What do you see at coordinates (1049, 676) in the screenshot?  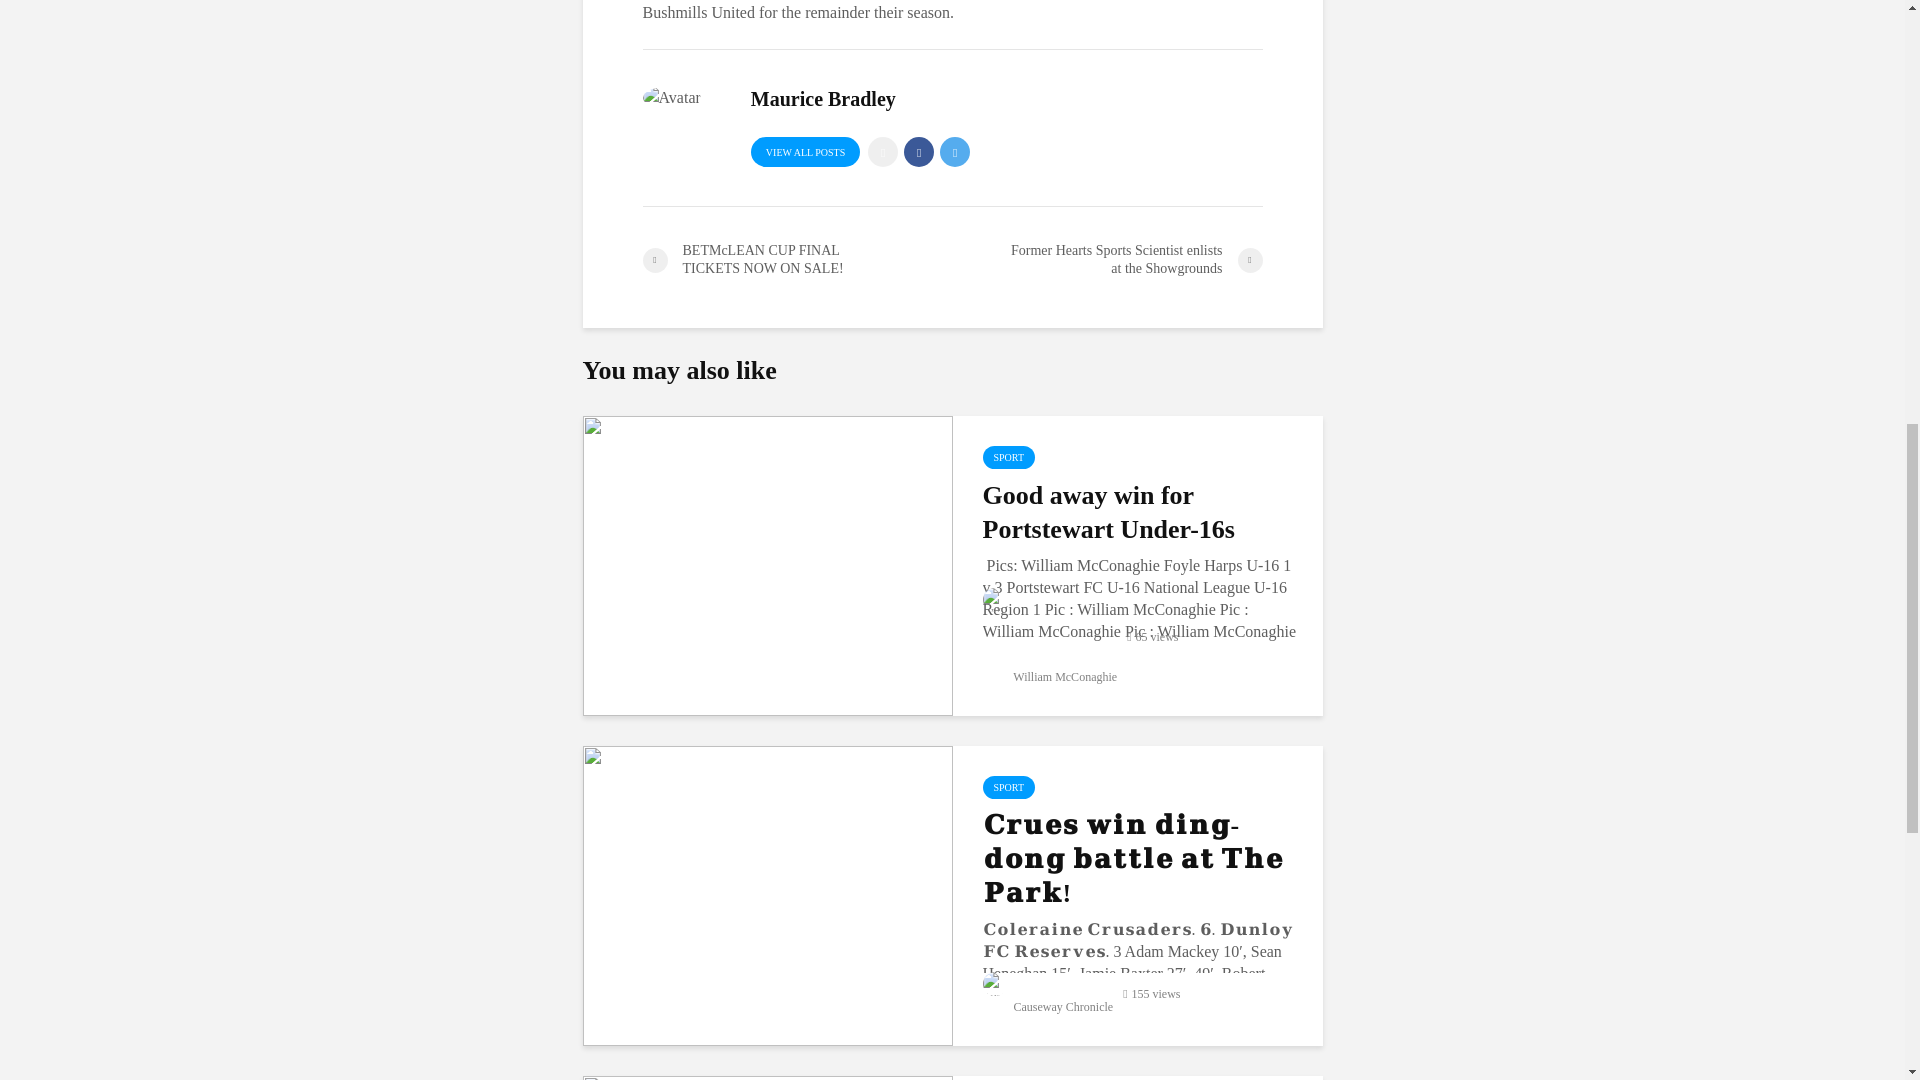 I see `William McConaghie` at bounding box center [1049, 676].